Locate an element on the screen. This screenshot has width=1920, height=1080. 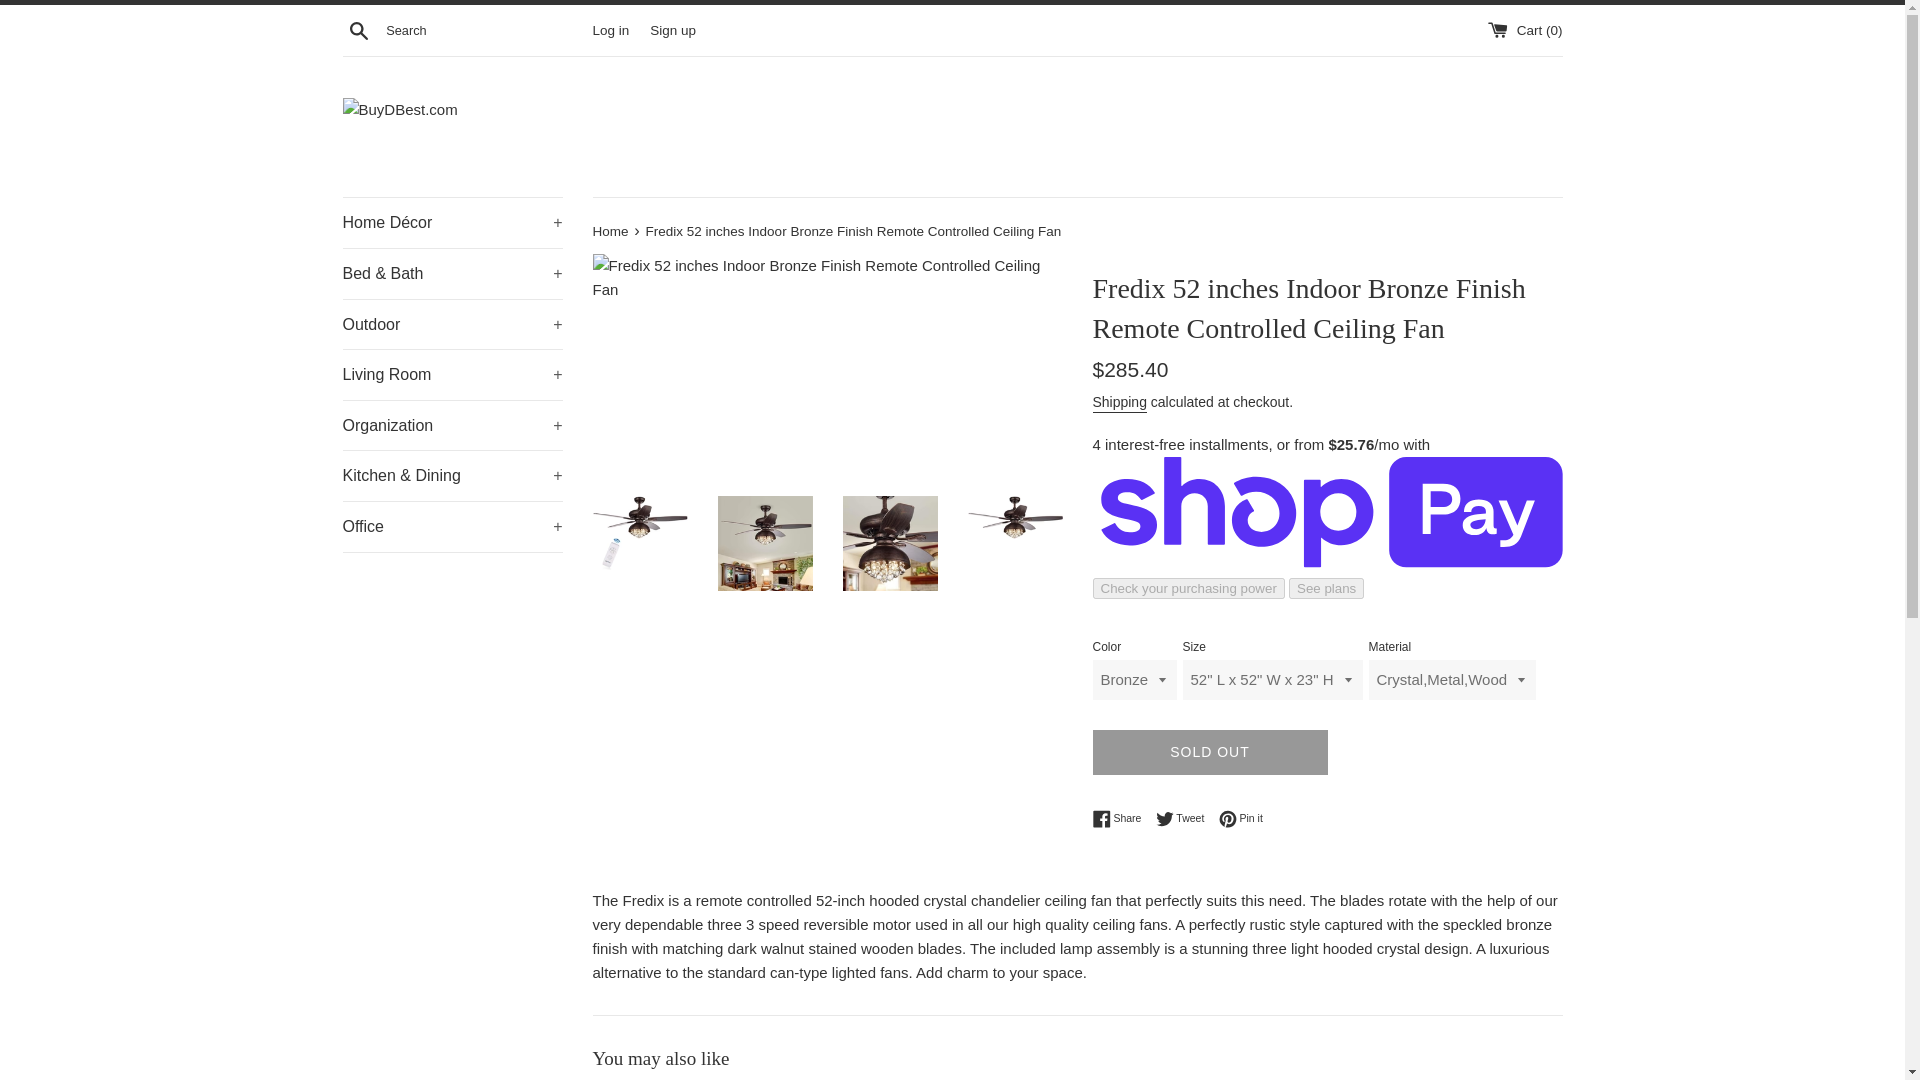
Tweet on Twitter is located at coordinates (1185, 819).